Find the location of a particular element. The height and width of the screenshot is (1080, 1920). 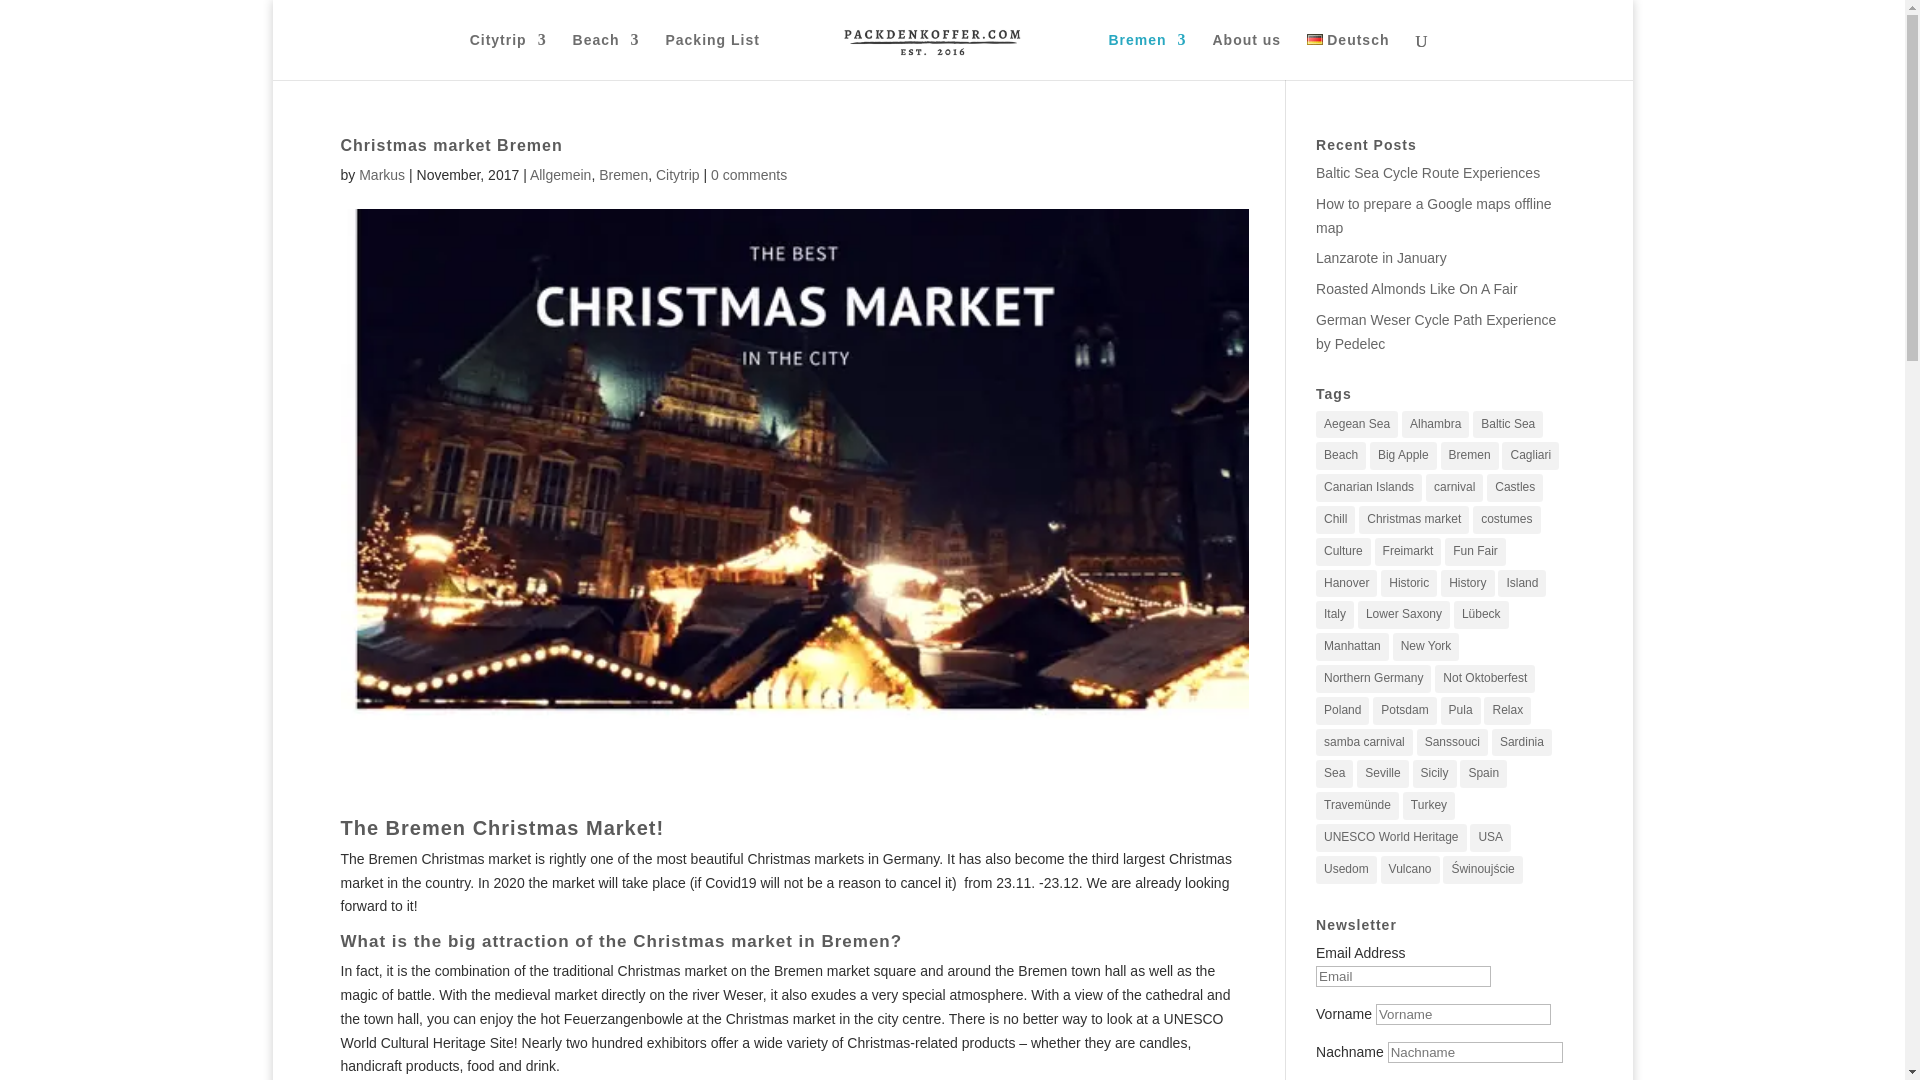

About us is located at coordinates (1246, 56).